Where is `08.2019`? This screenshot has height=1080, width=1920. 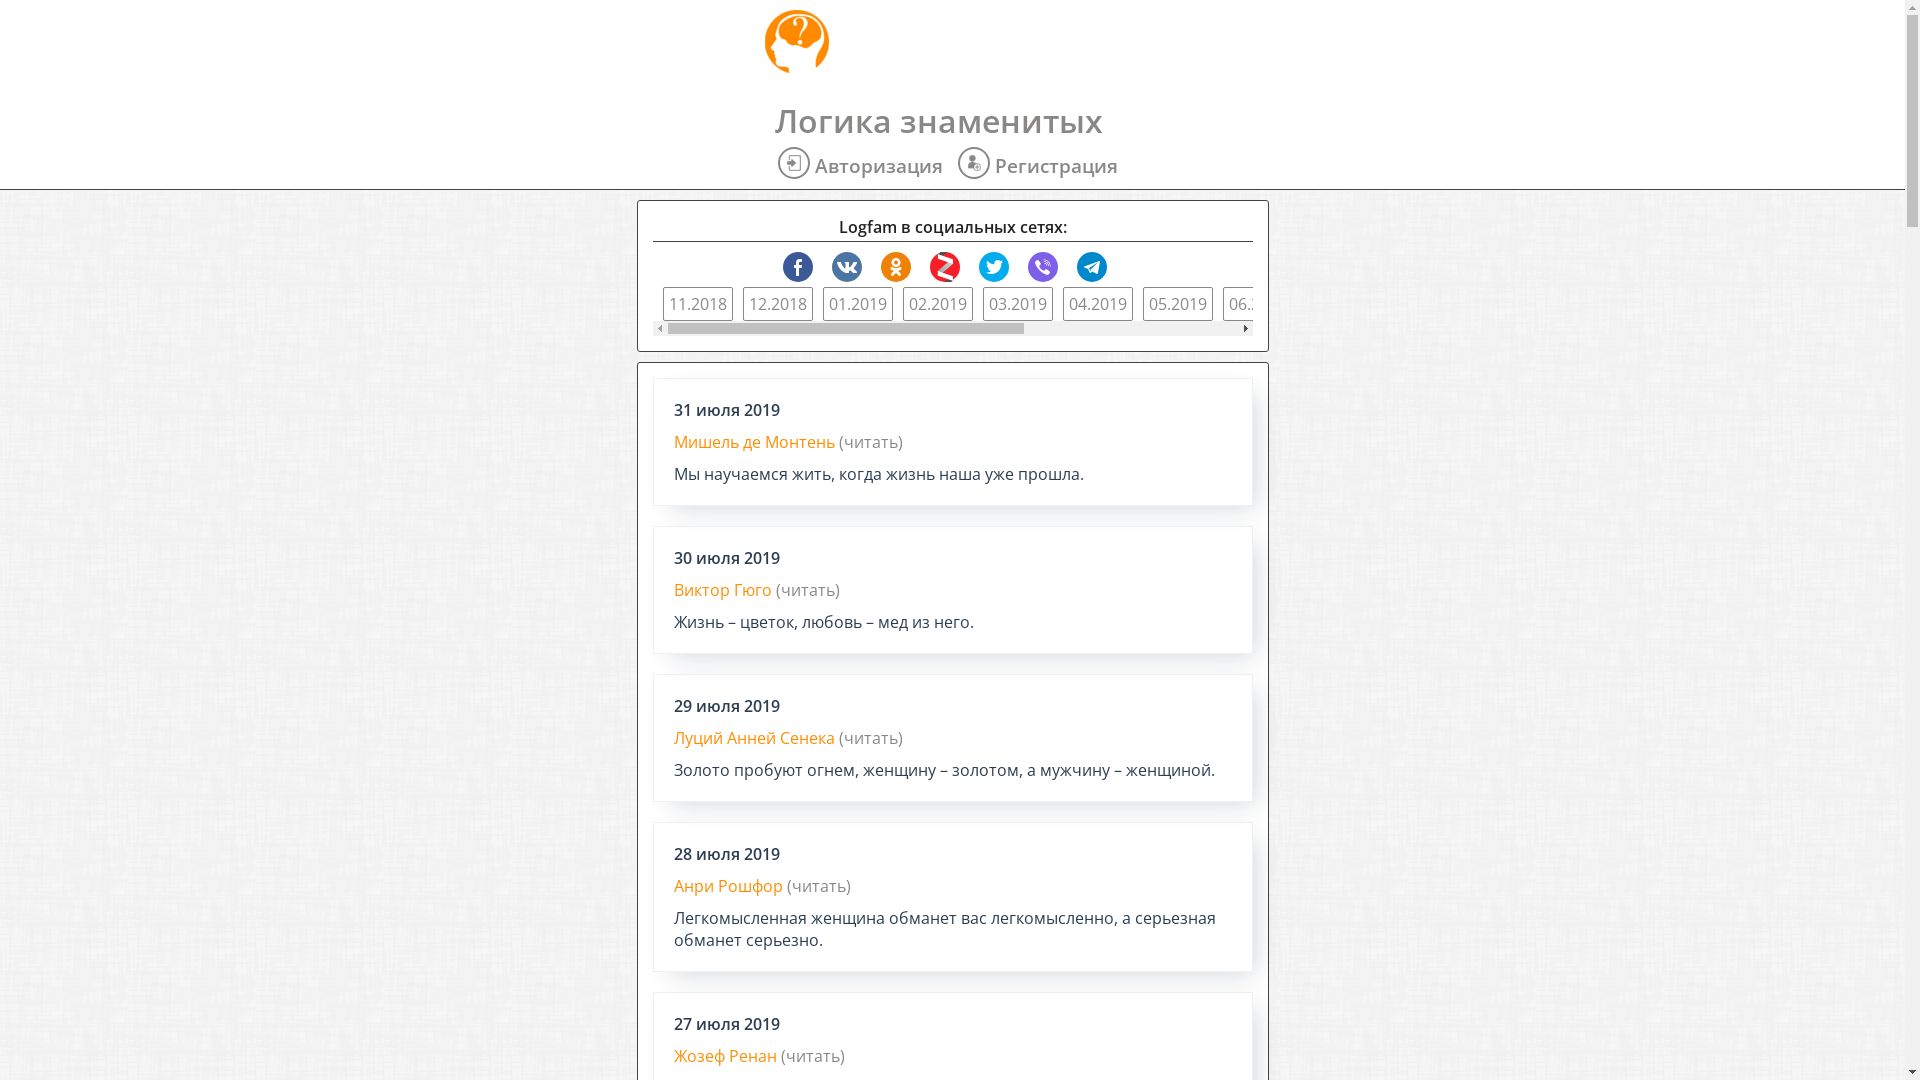 08.2019 is located at coordinates (1417, 304).